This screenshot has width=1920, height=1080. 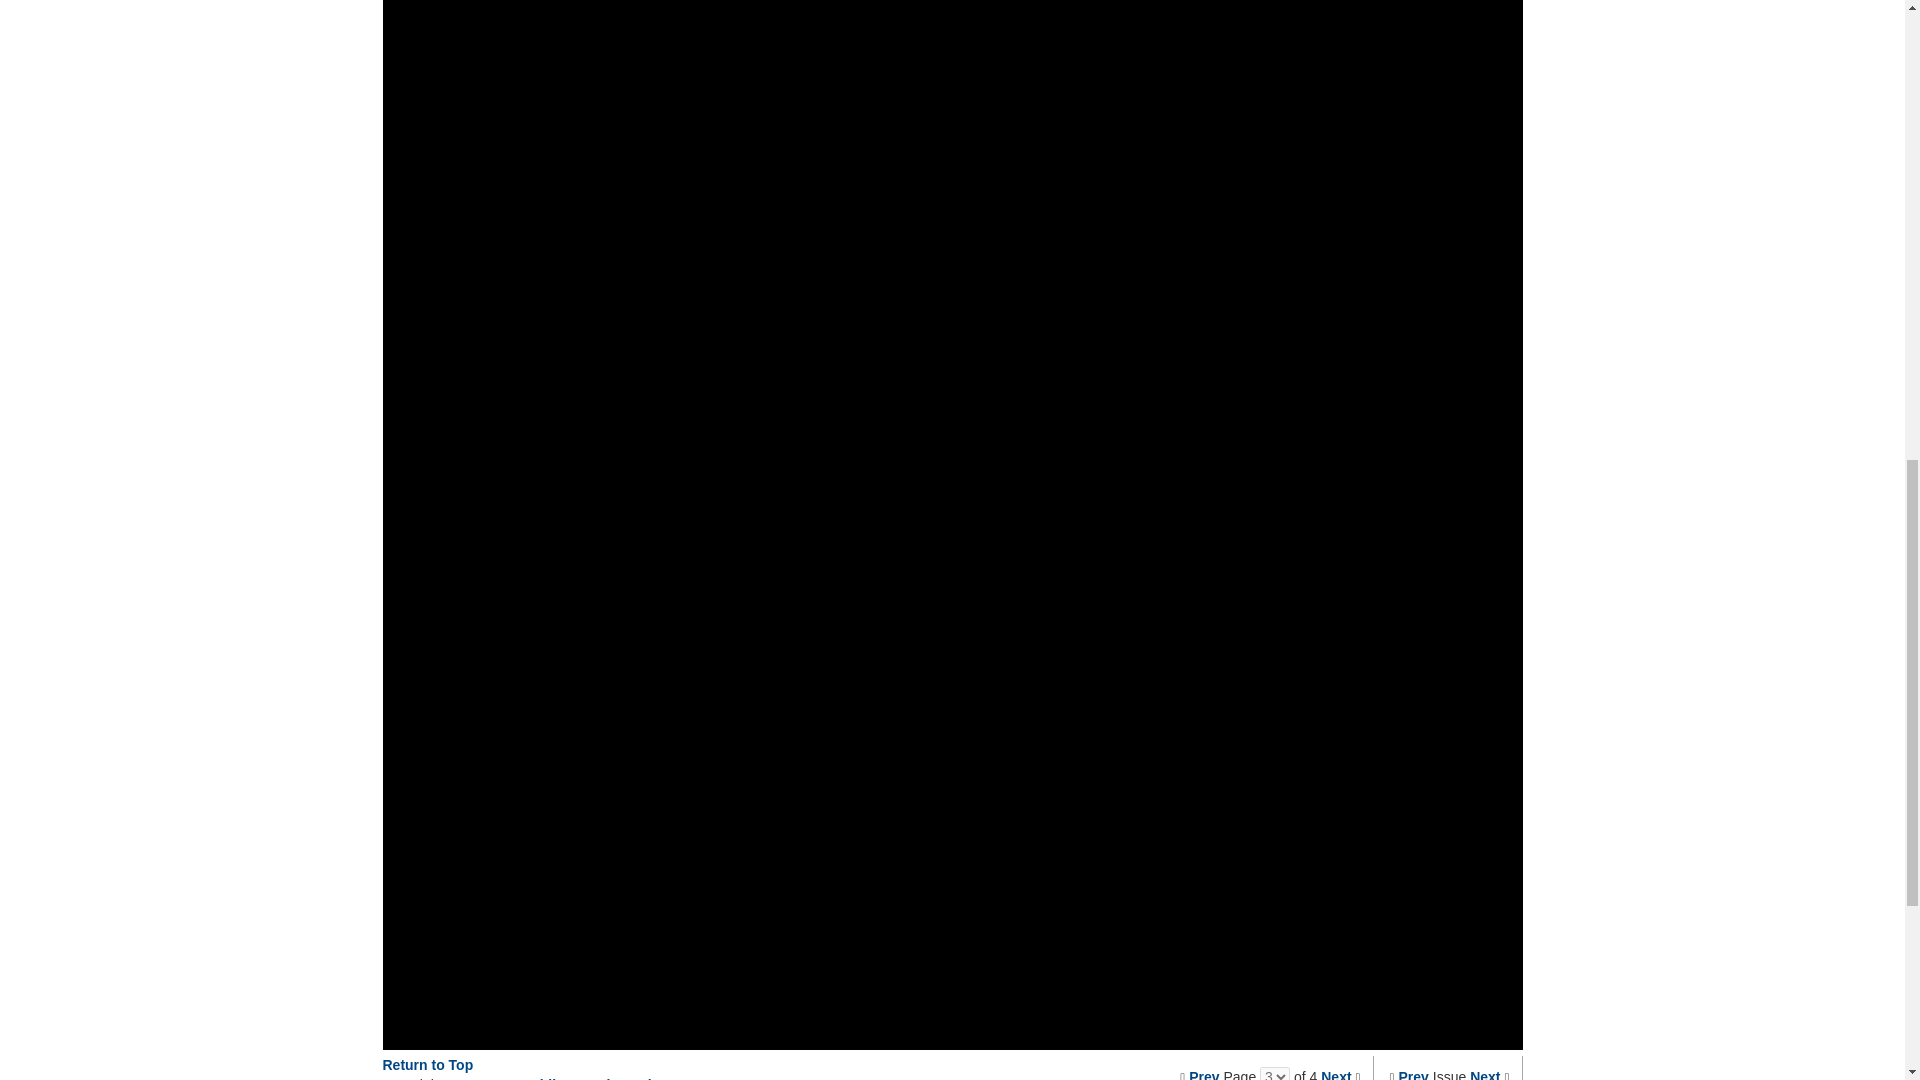 What do you see at coordinates (427, 1065) in the screenshot?
I see `Return to Top` at bounding box center [427, 1065].